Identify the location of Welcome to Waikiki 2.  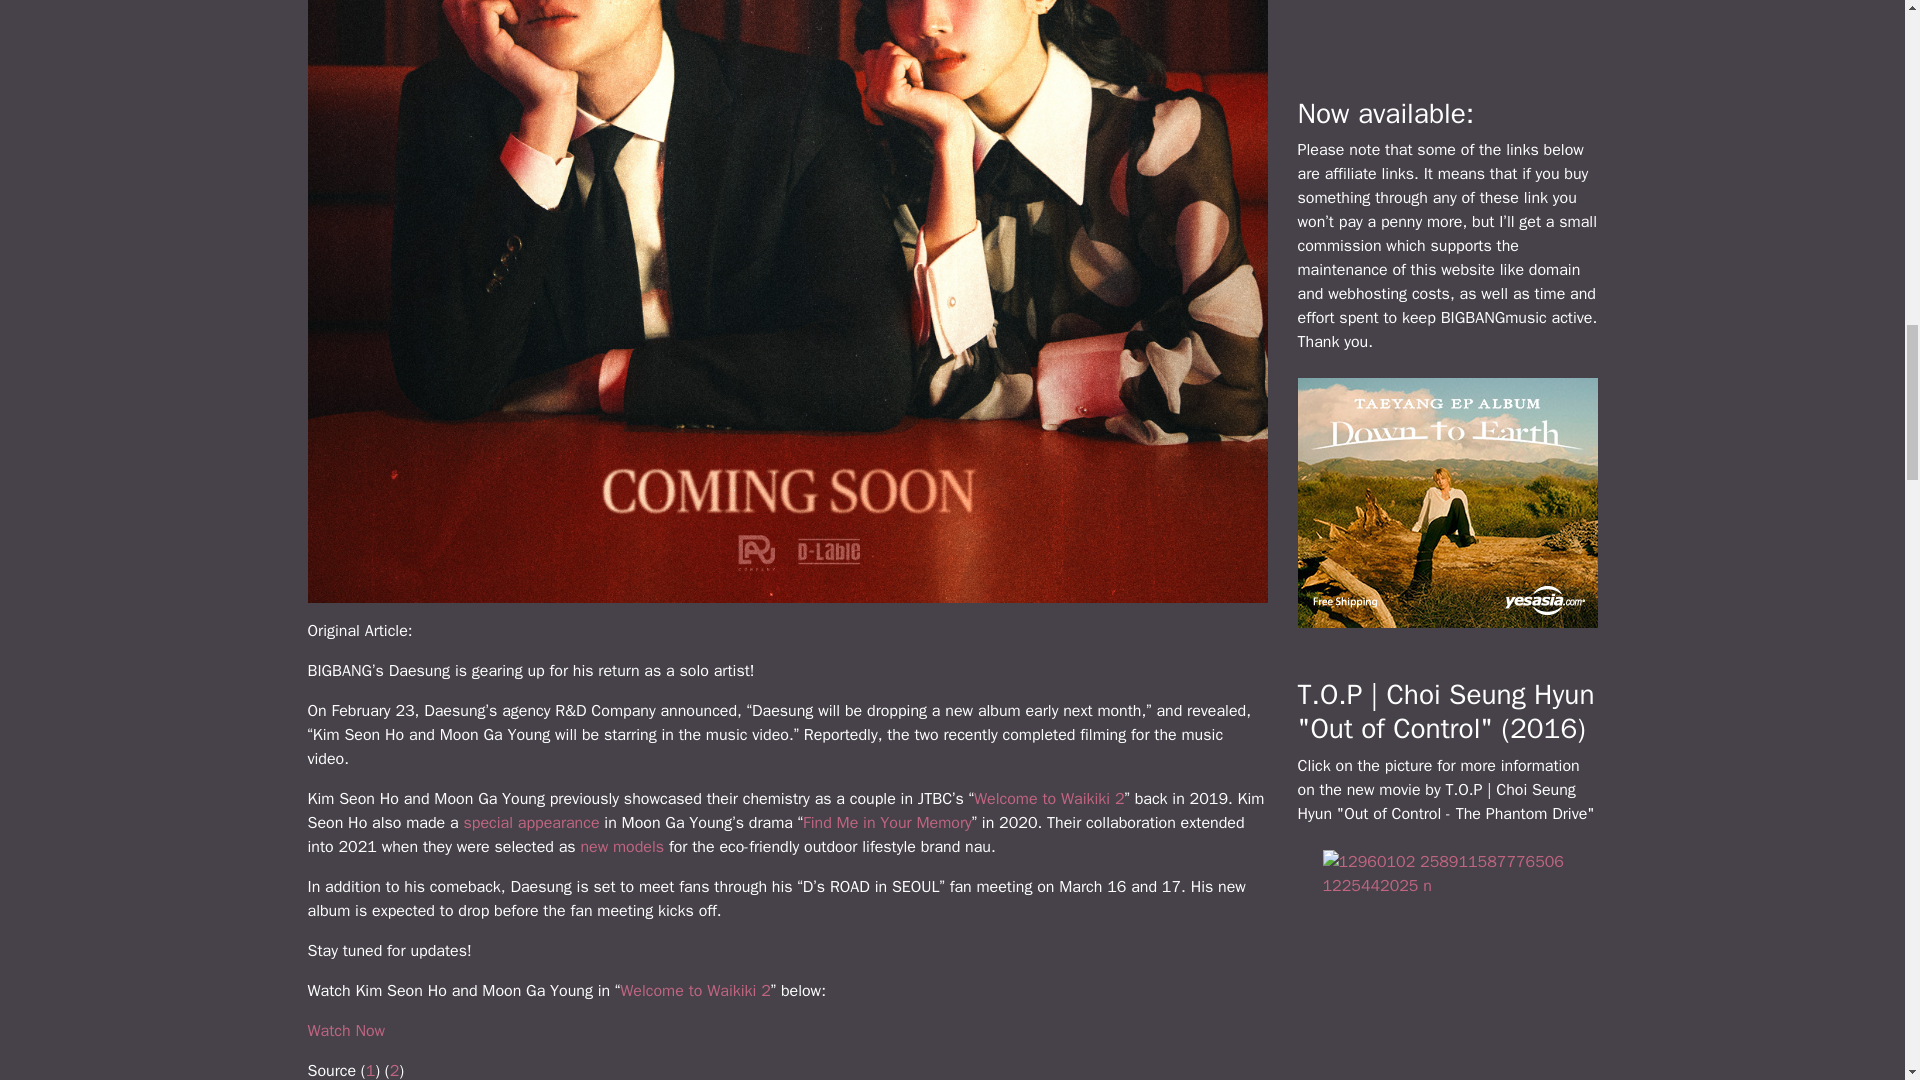
(1049, 798).